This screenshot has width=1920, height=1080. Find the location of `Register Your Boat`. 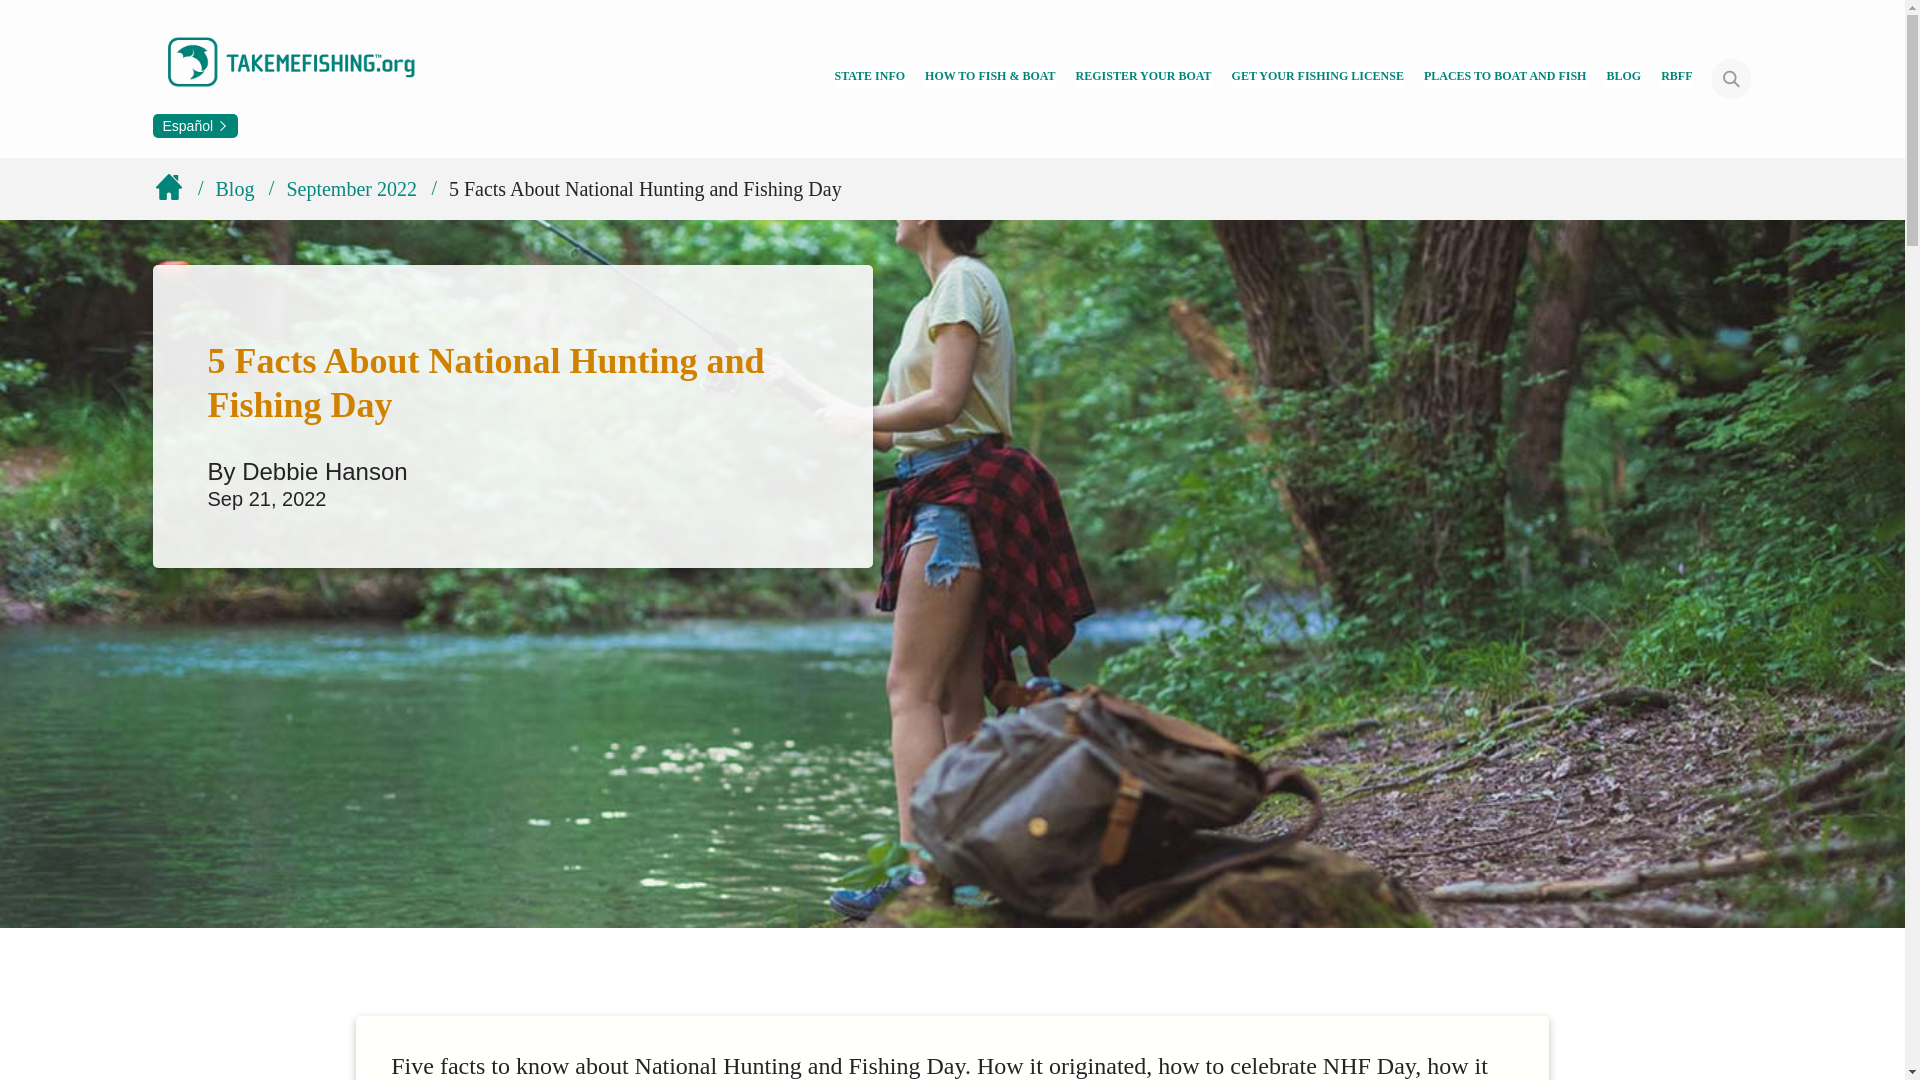

Register Your Boat is located at coordinates (1143, 78).